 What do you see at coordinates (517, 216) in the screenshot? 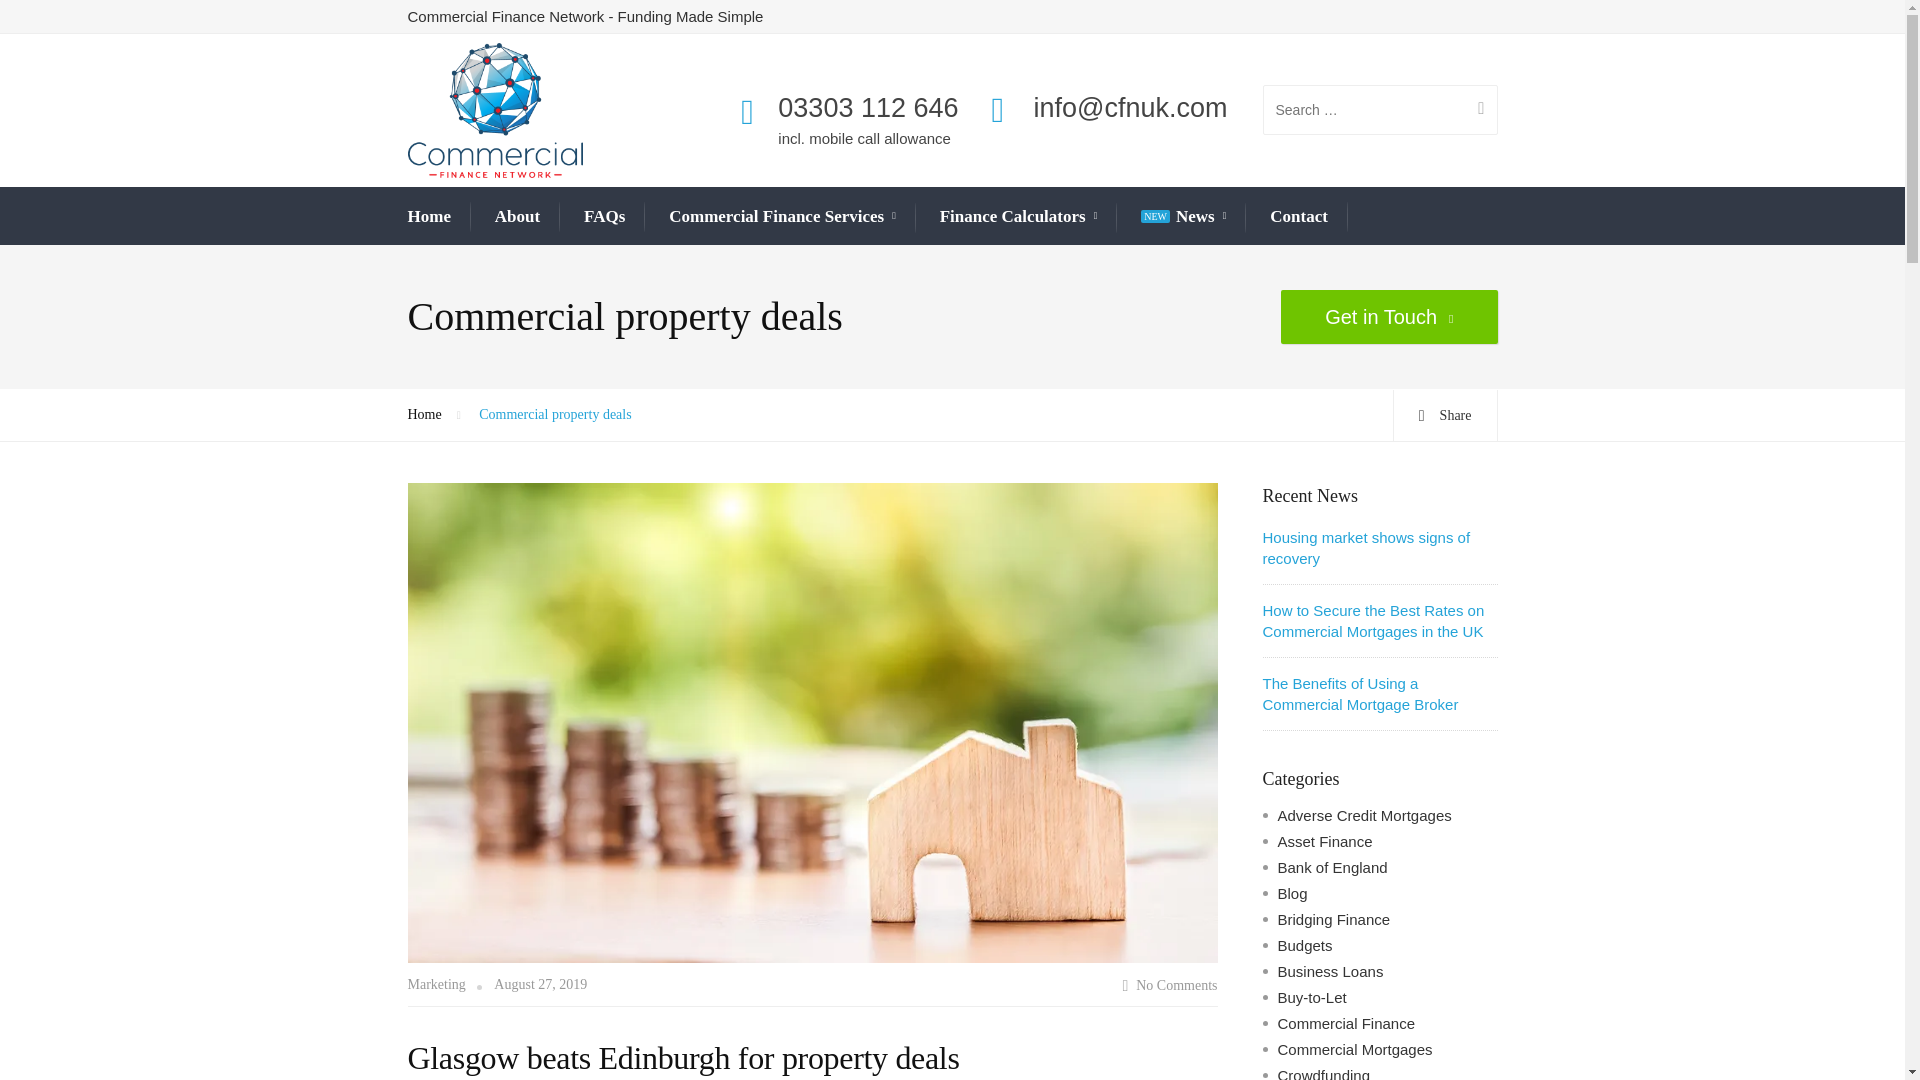
I see `About` at bounding box center [517, 216].